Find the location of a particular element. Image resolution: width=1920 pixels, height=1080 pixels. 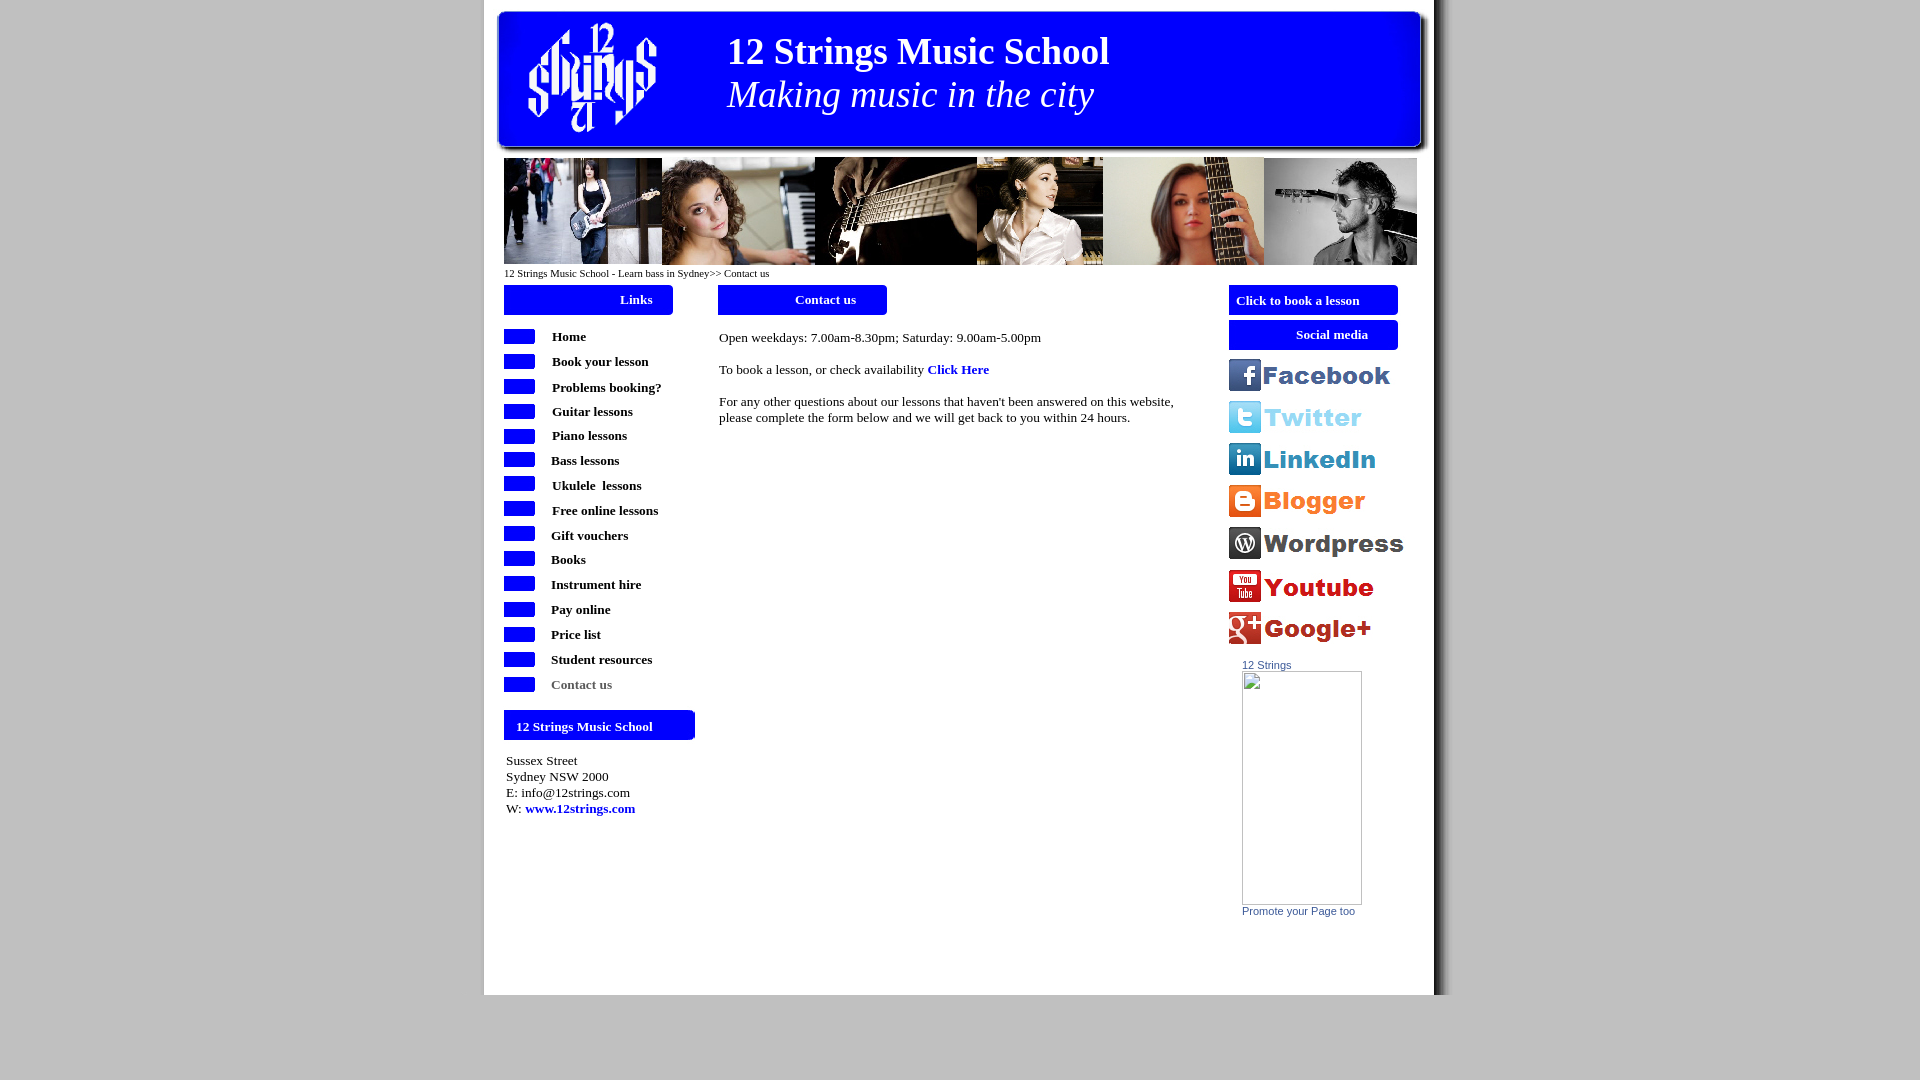

Books is located at coordinates (522, 560).